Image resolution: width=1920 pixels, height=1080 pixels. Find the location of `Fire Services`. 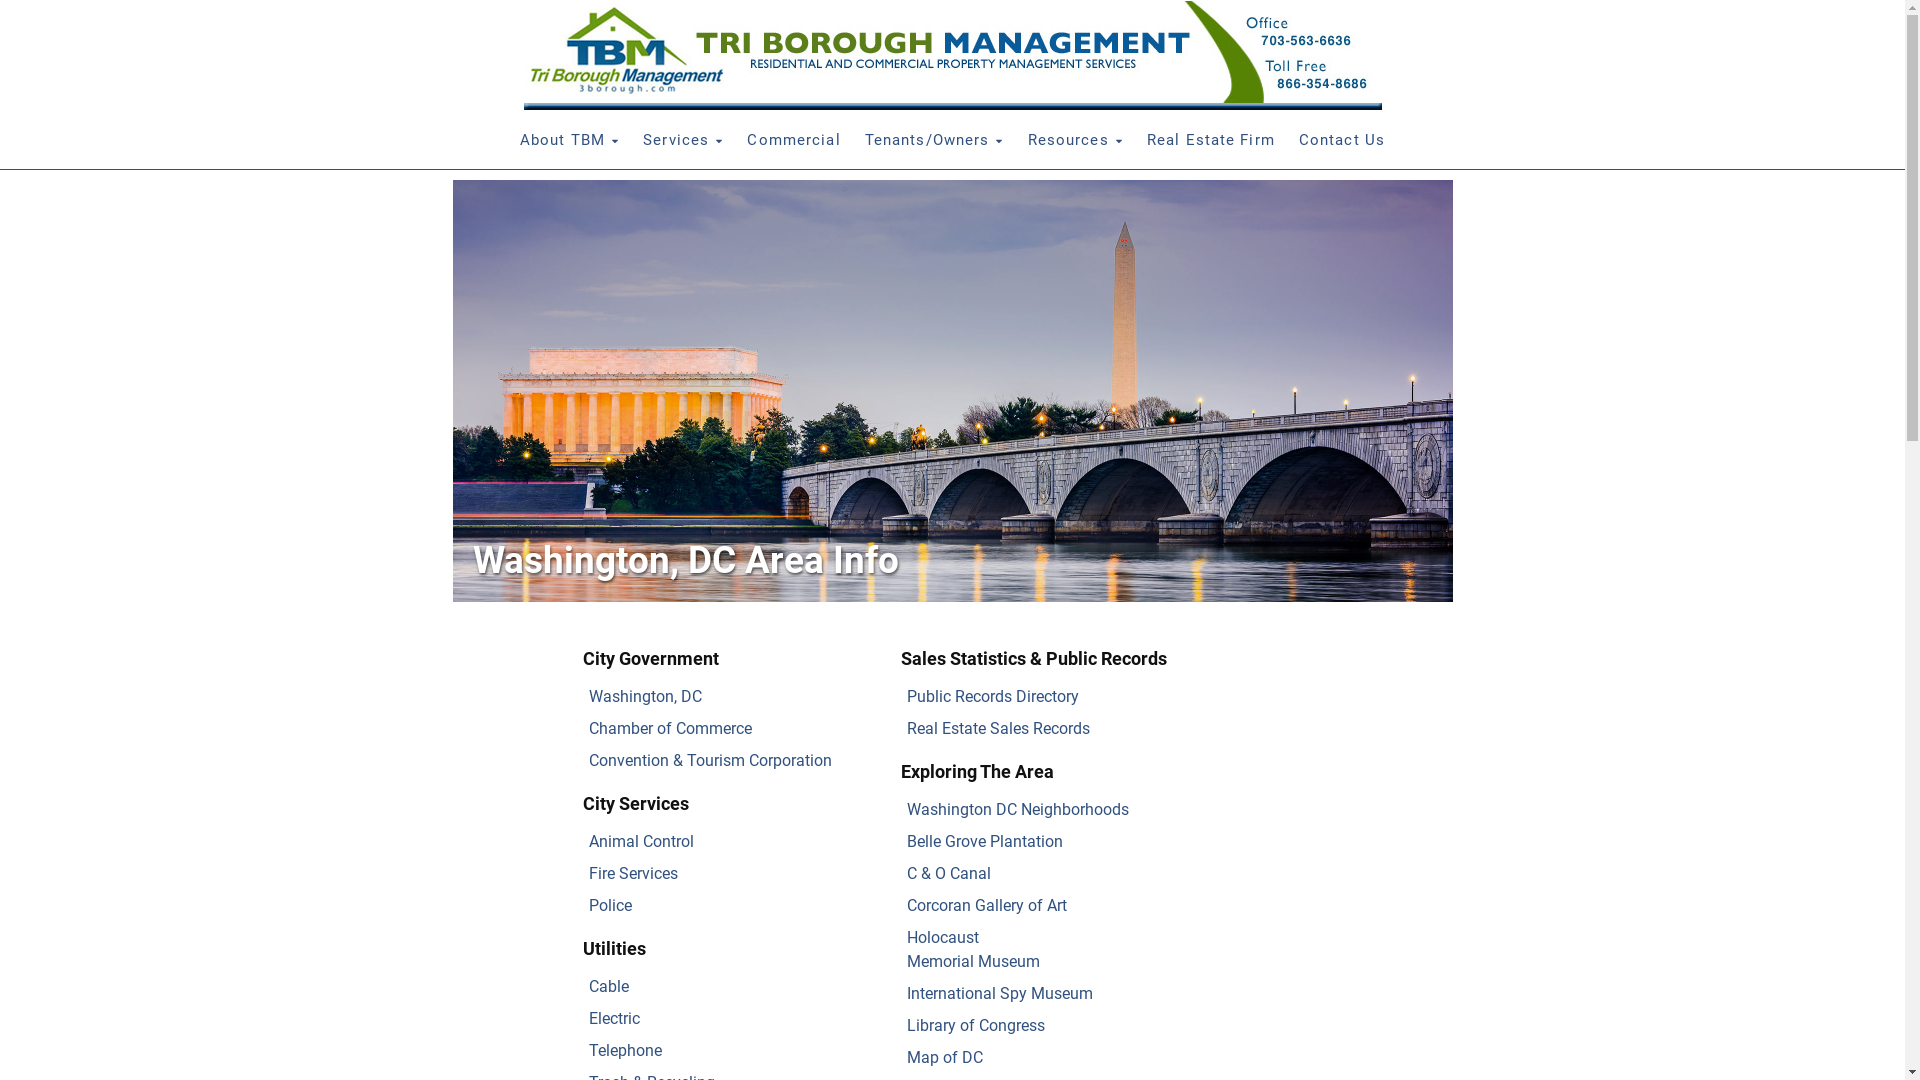

Fire Services is located at coordinates (632, 873).